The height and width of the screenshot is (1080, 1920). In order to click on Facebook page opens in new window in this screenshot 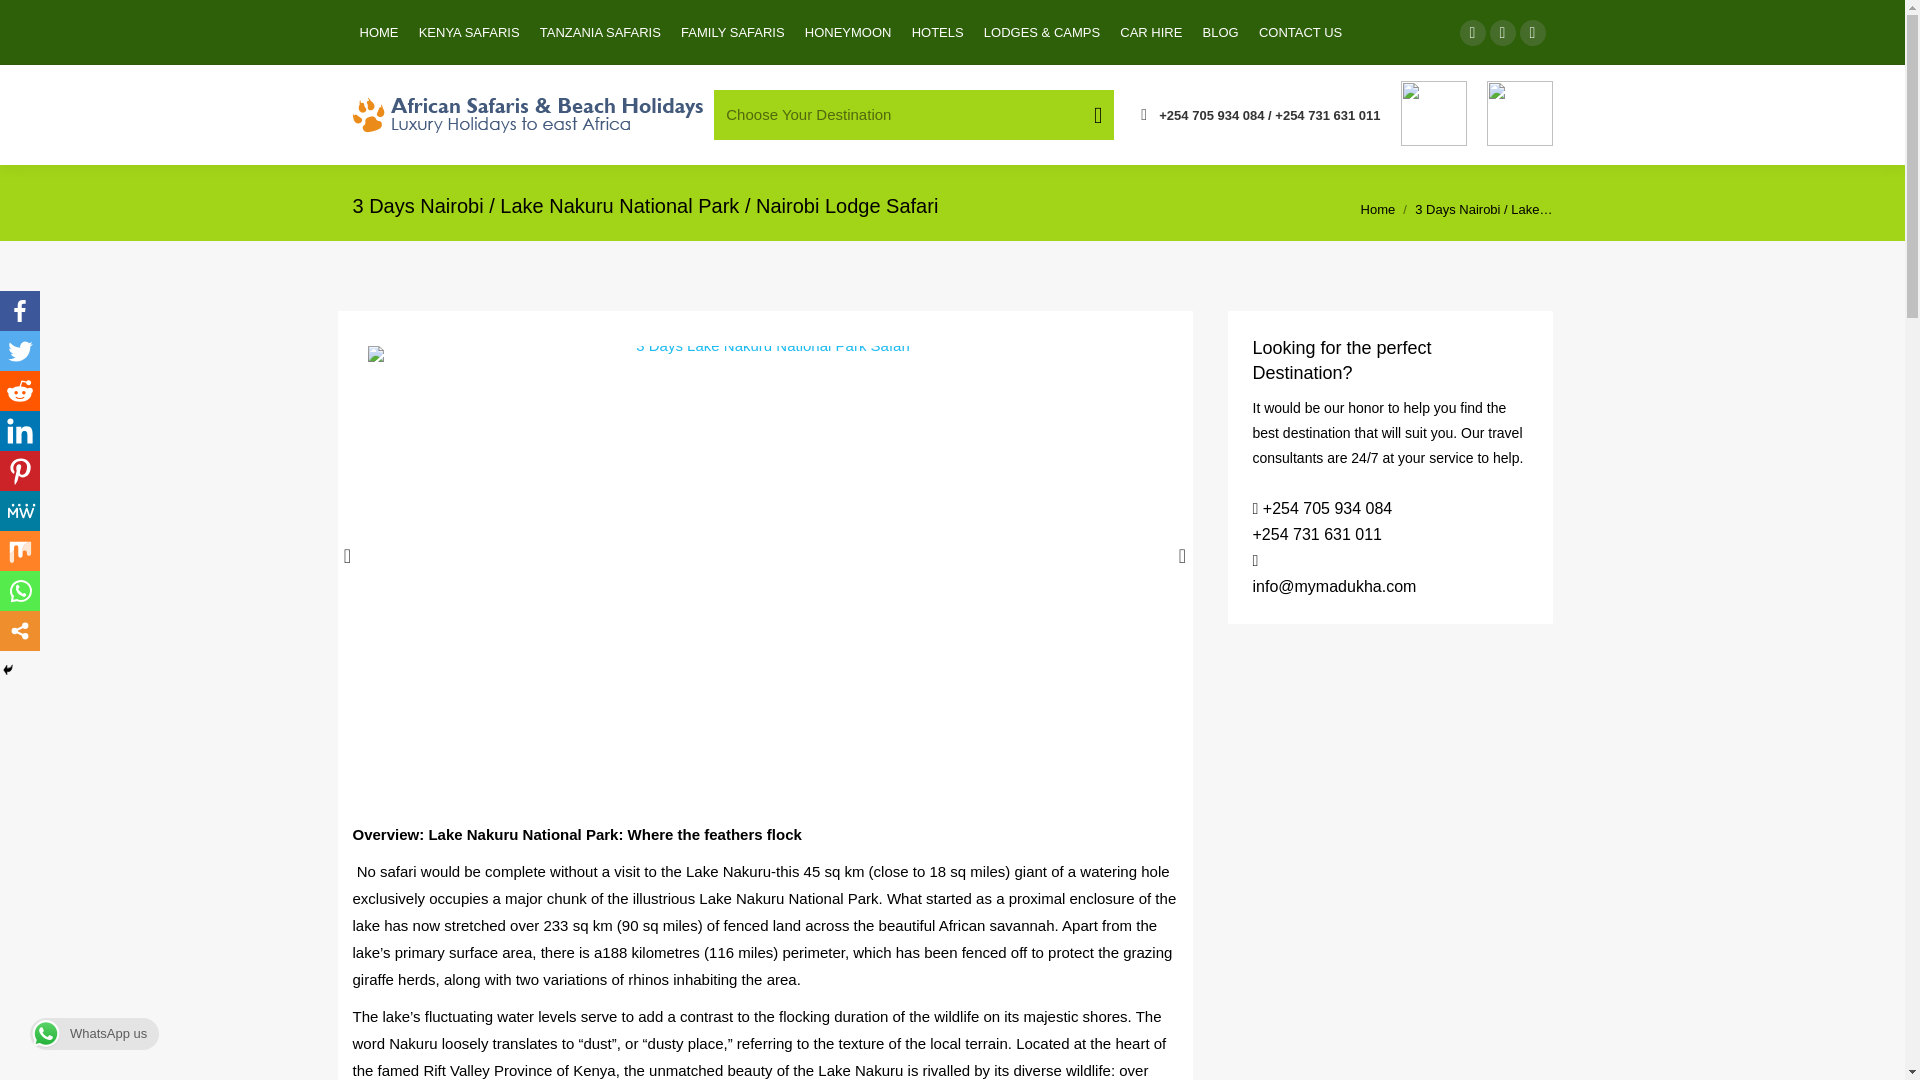, I will do `click(1472, 33)`.